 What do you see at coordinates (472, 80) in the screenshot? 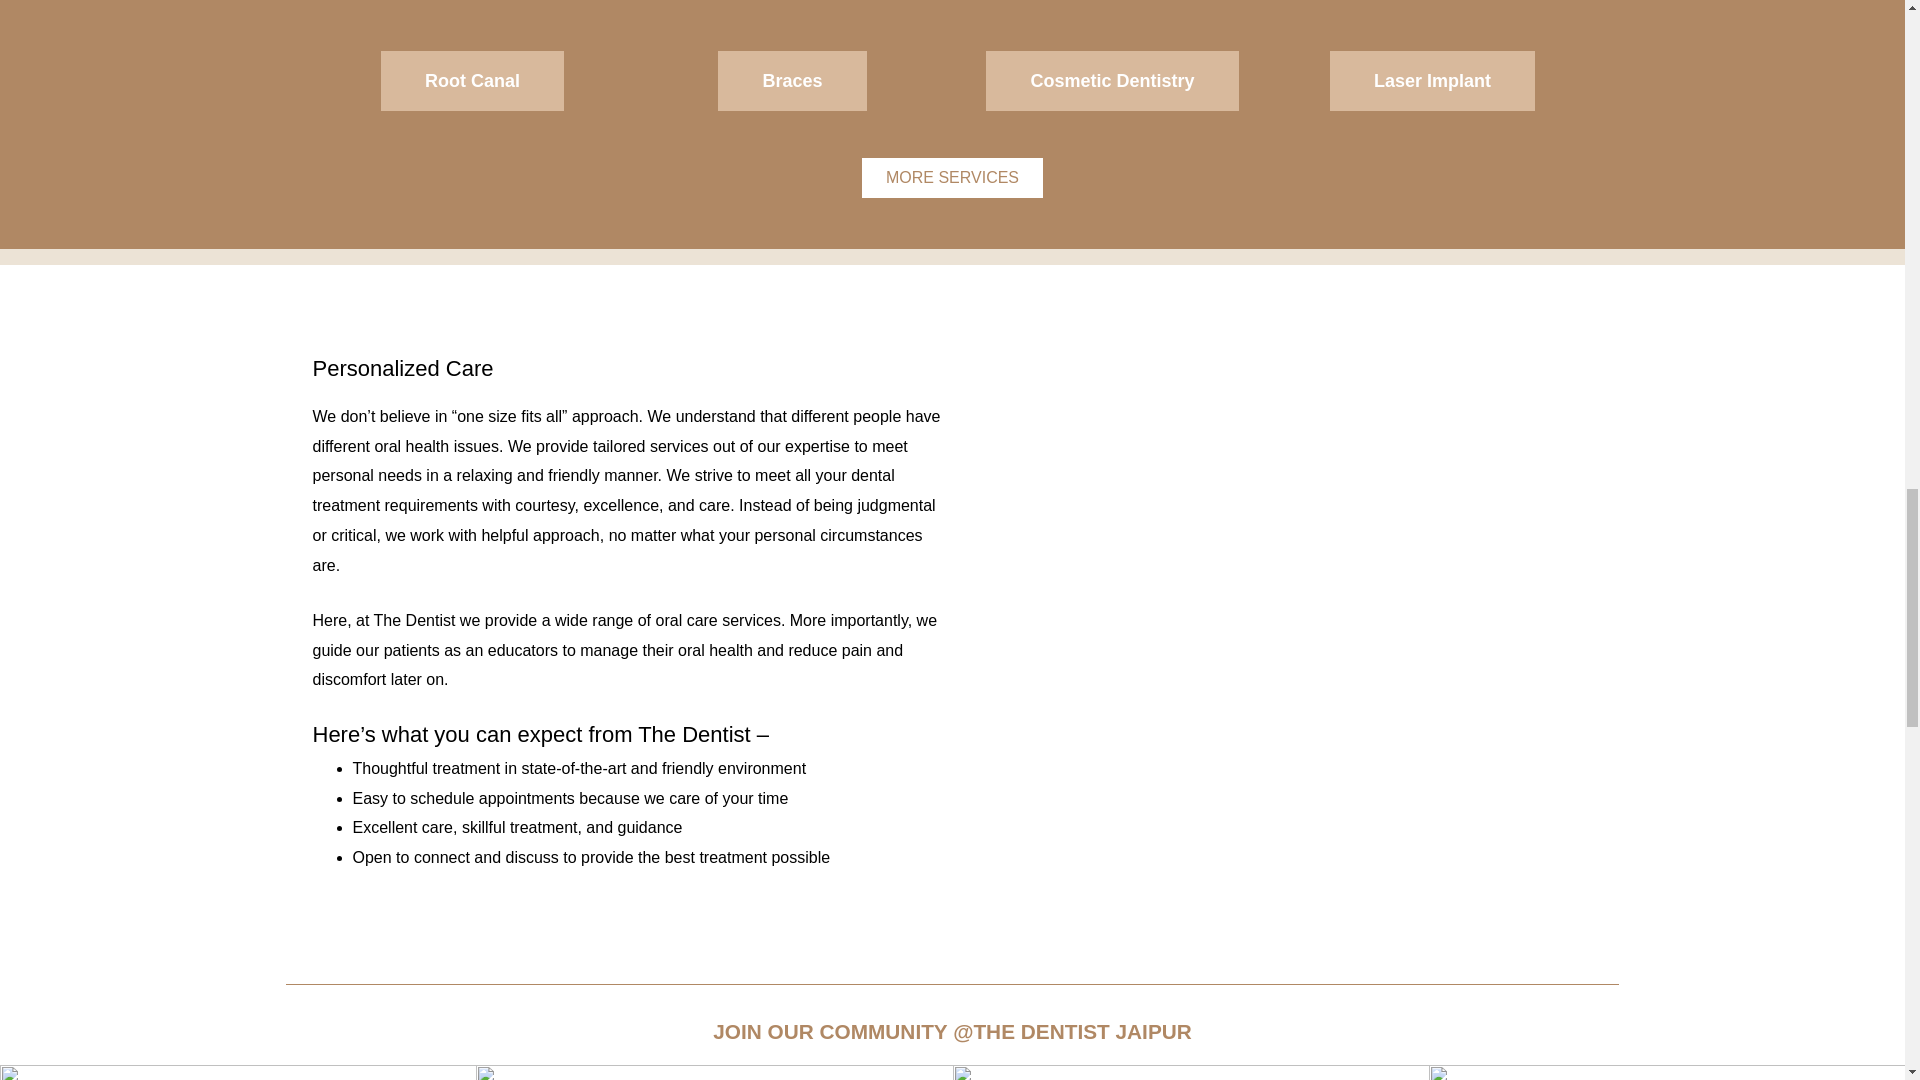
I see `Root Canal` at bounding box center [472, 80].